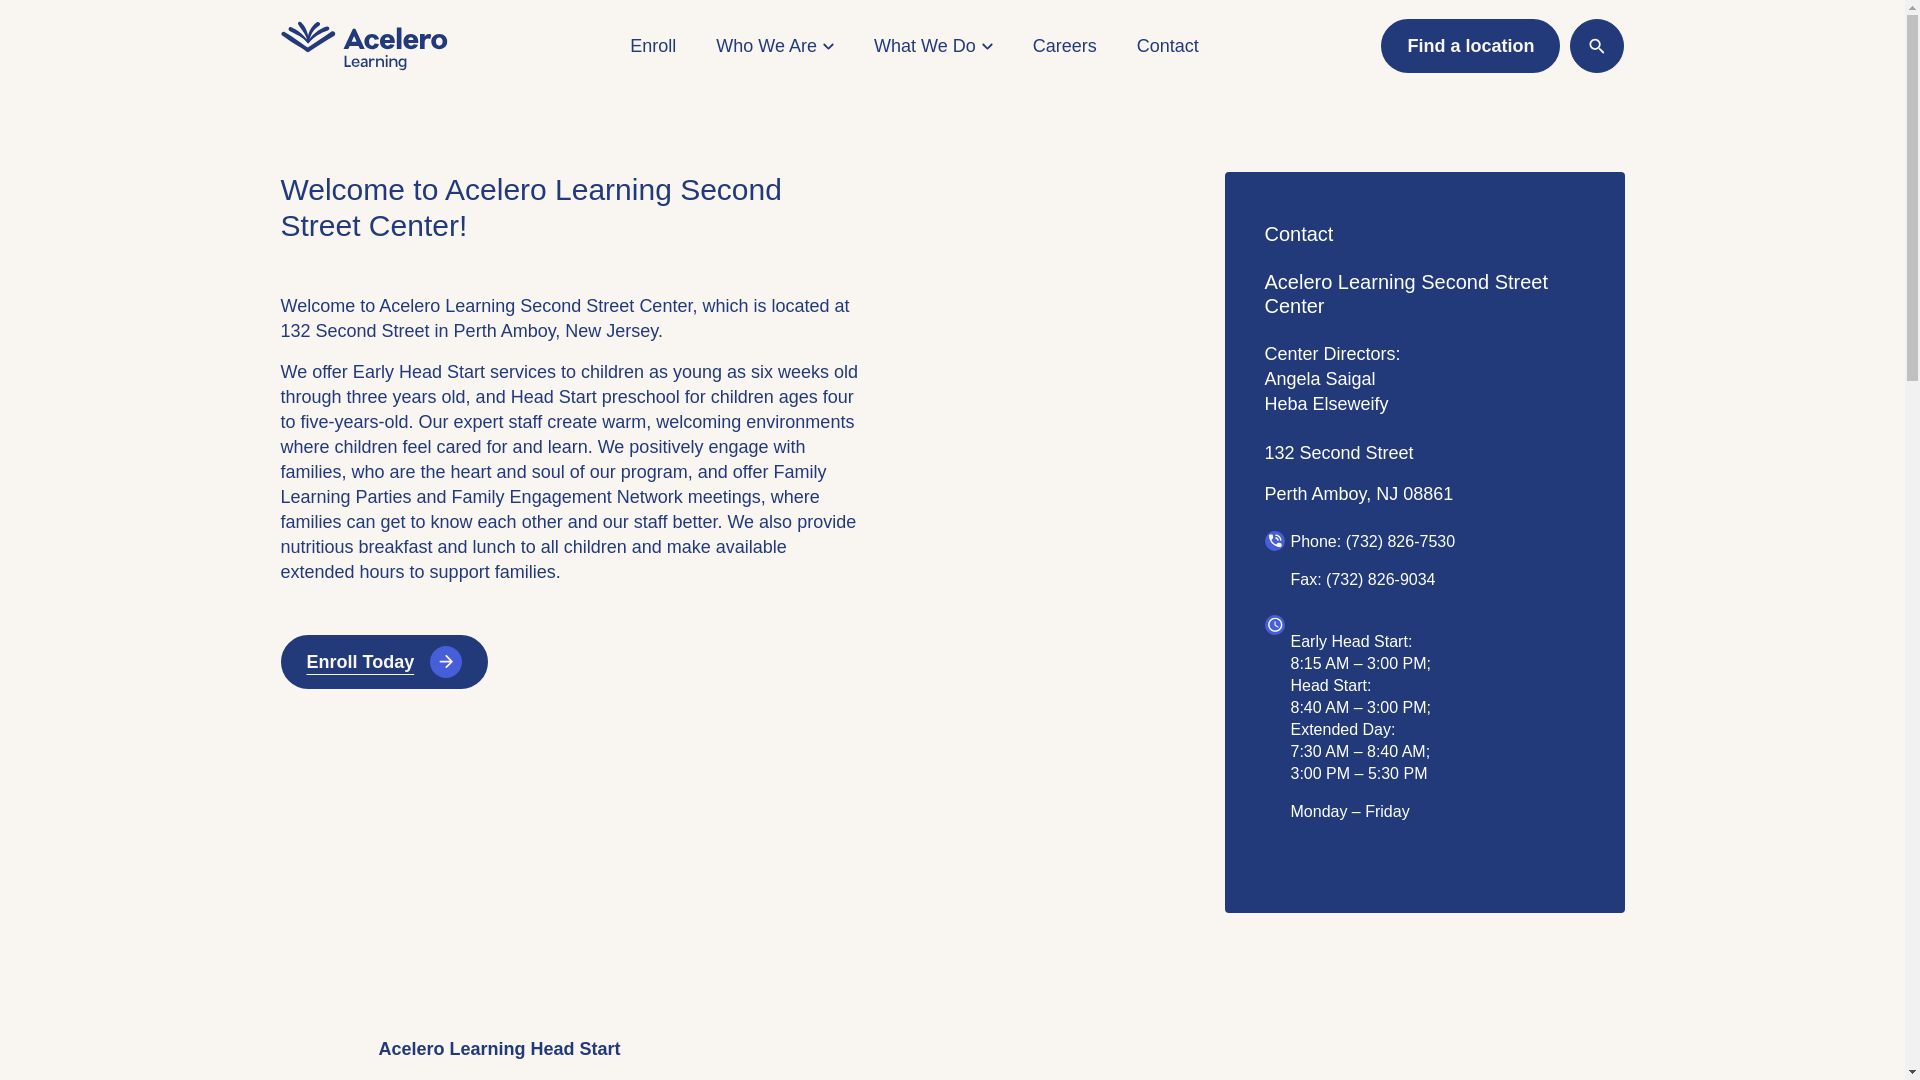  Describe the element at coordinates (1470, 46) in the screenshot. I see `Find a location` at that location.